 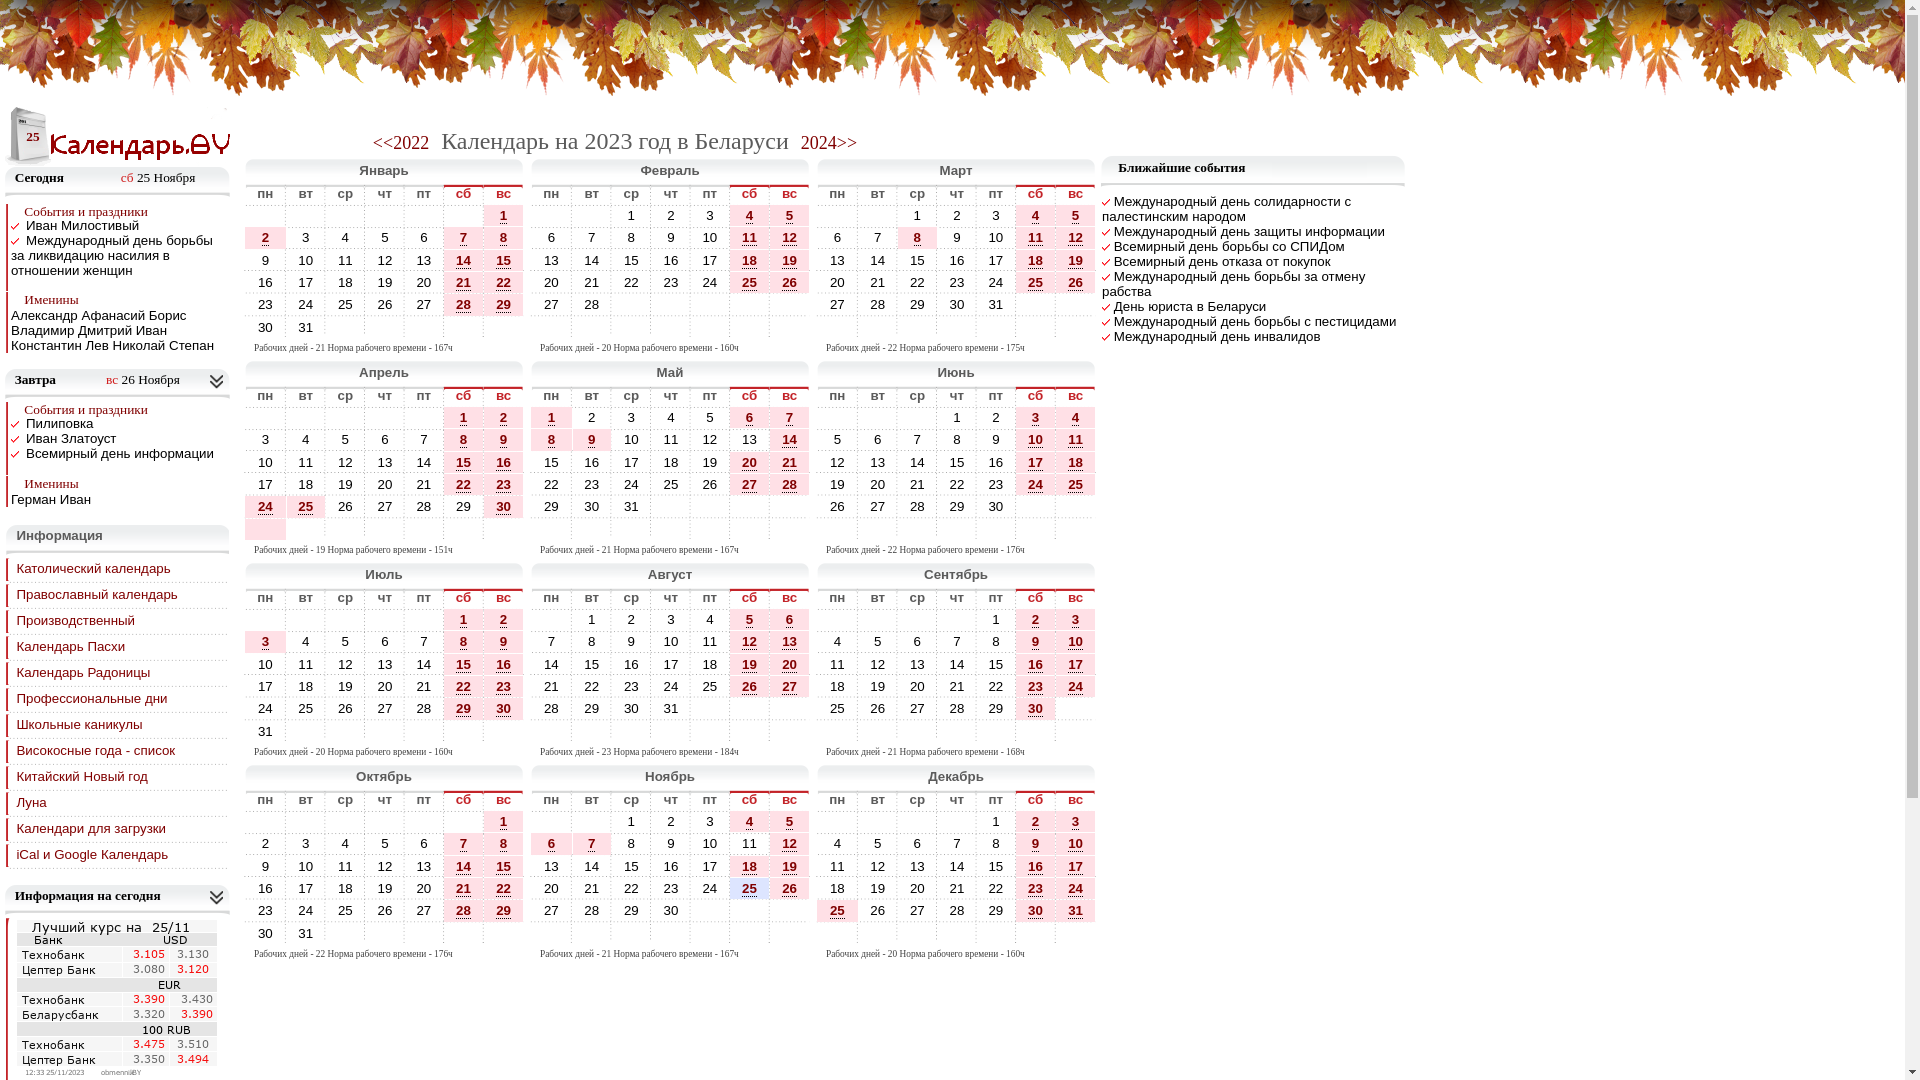 I want to click on 9, so click(x=503, y=440).